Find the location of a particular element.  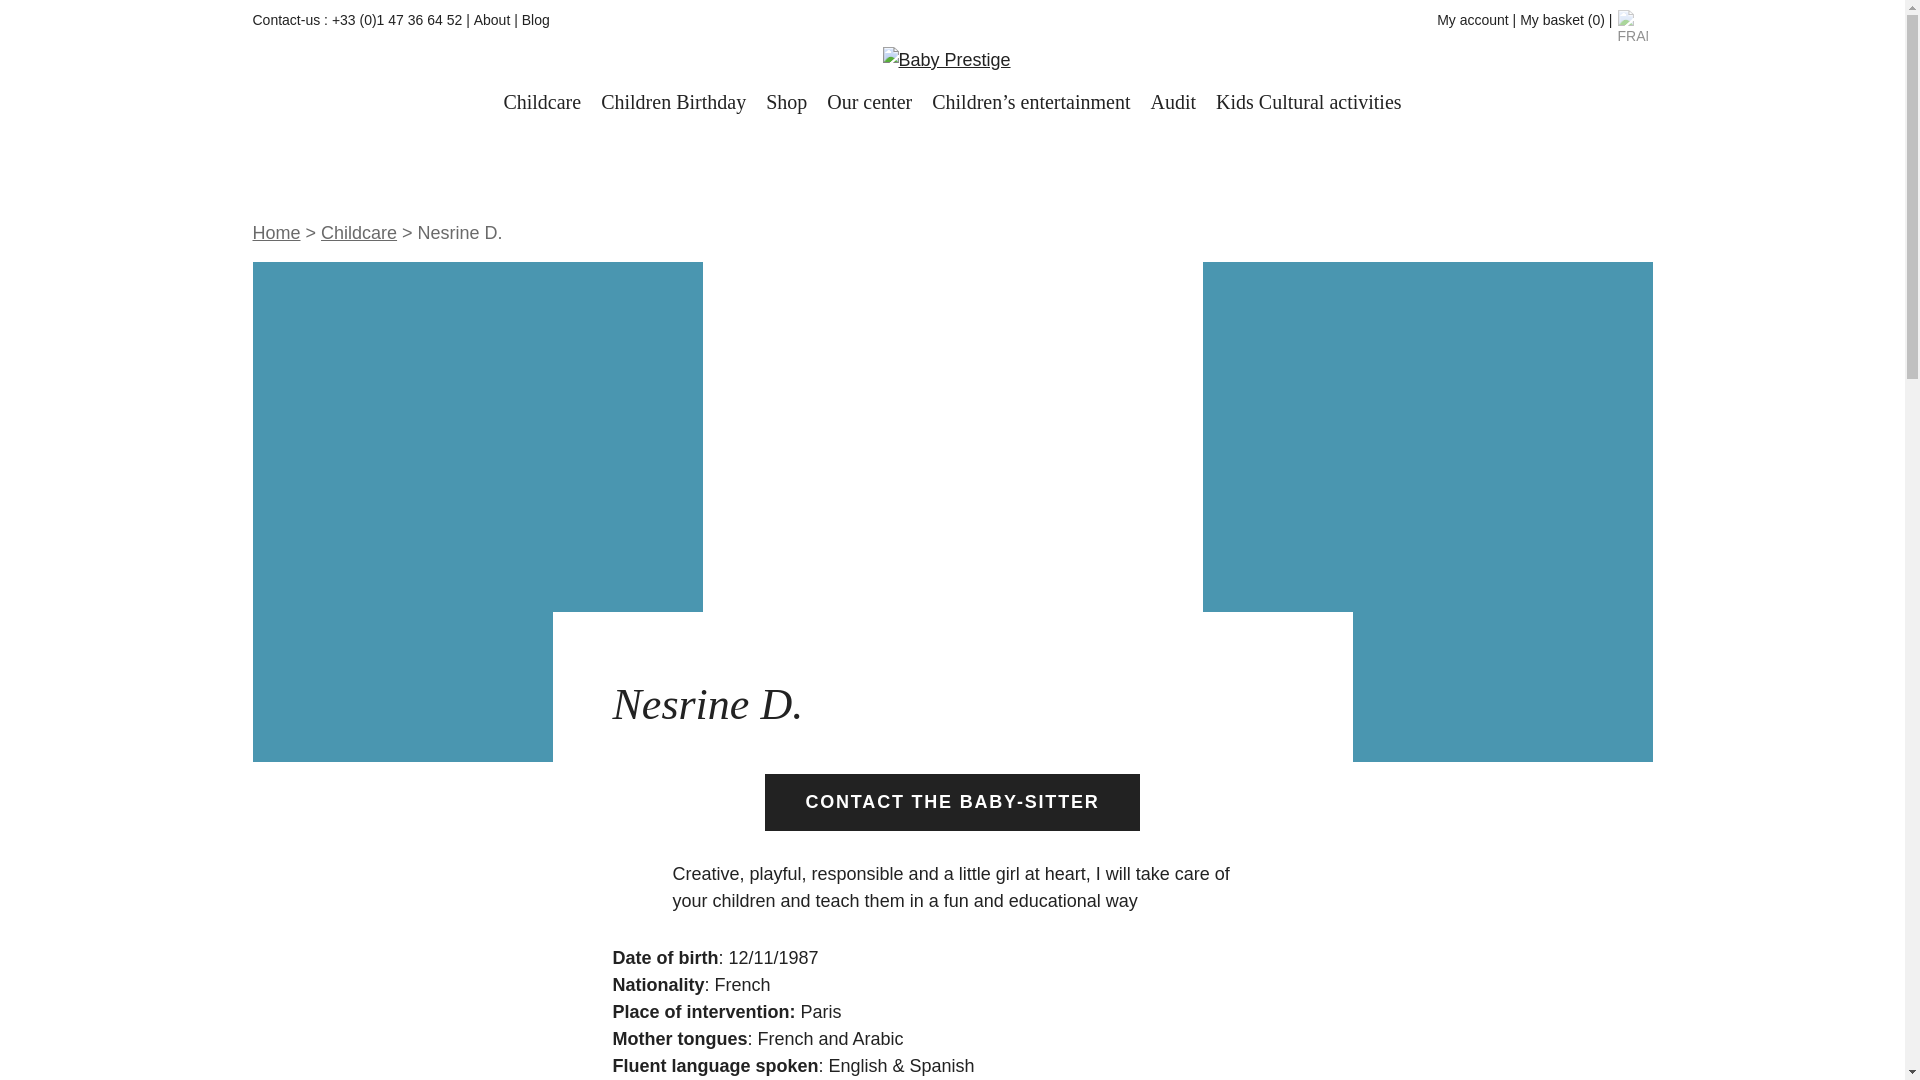

My account is located at coordinates (1472, 20).